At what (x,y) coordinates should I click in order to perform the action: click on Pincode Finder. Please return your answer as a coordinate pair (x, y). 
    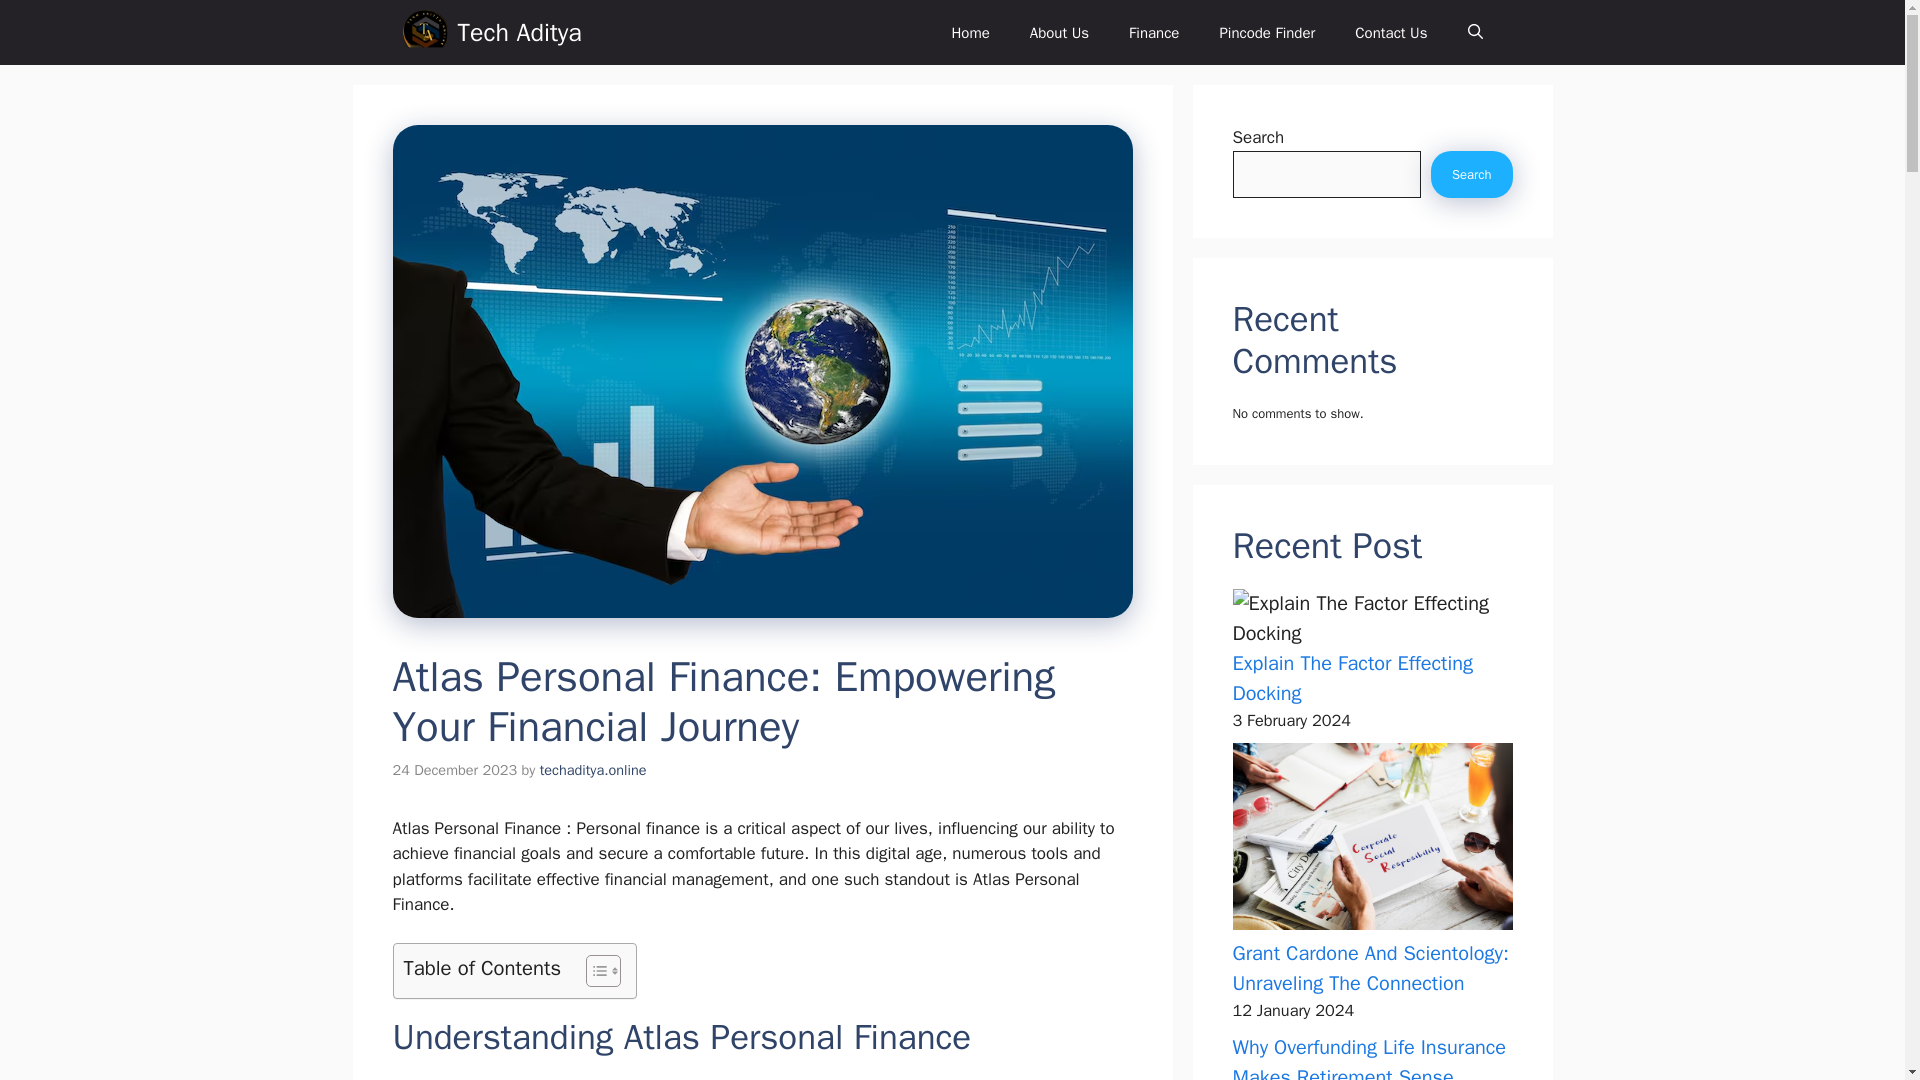
    Looking at the image, I should click on (1266, 32).